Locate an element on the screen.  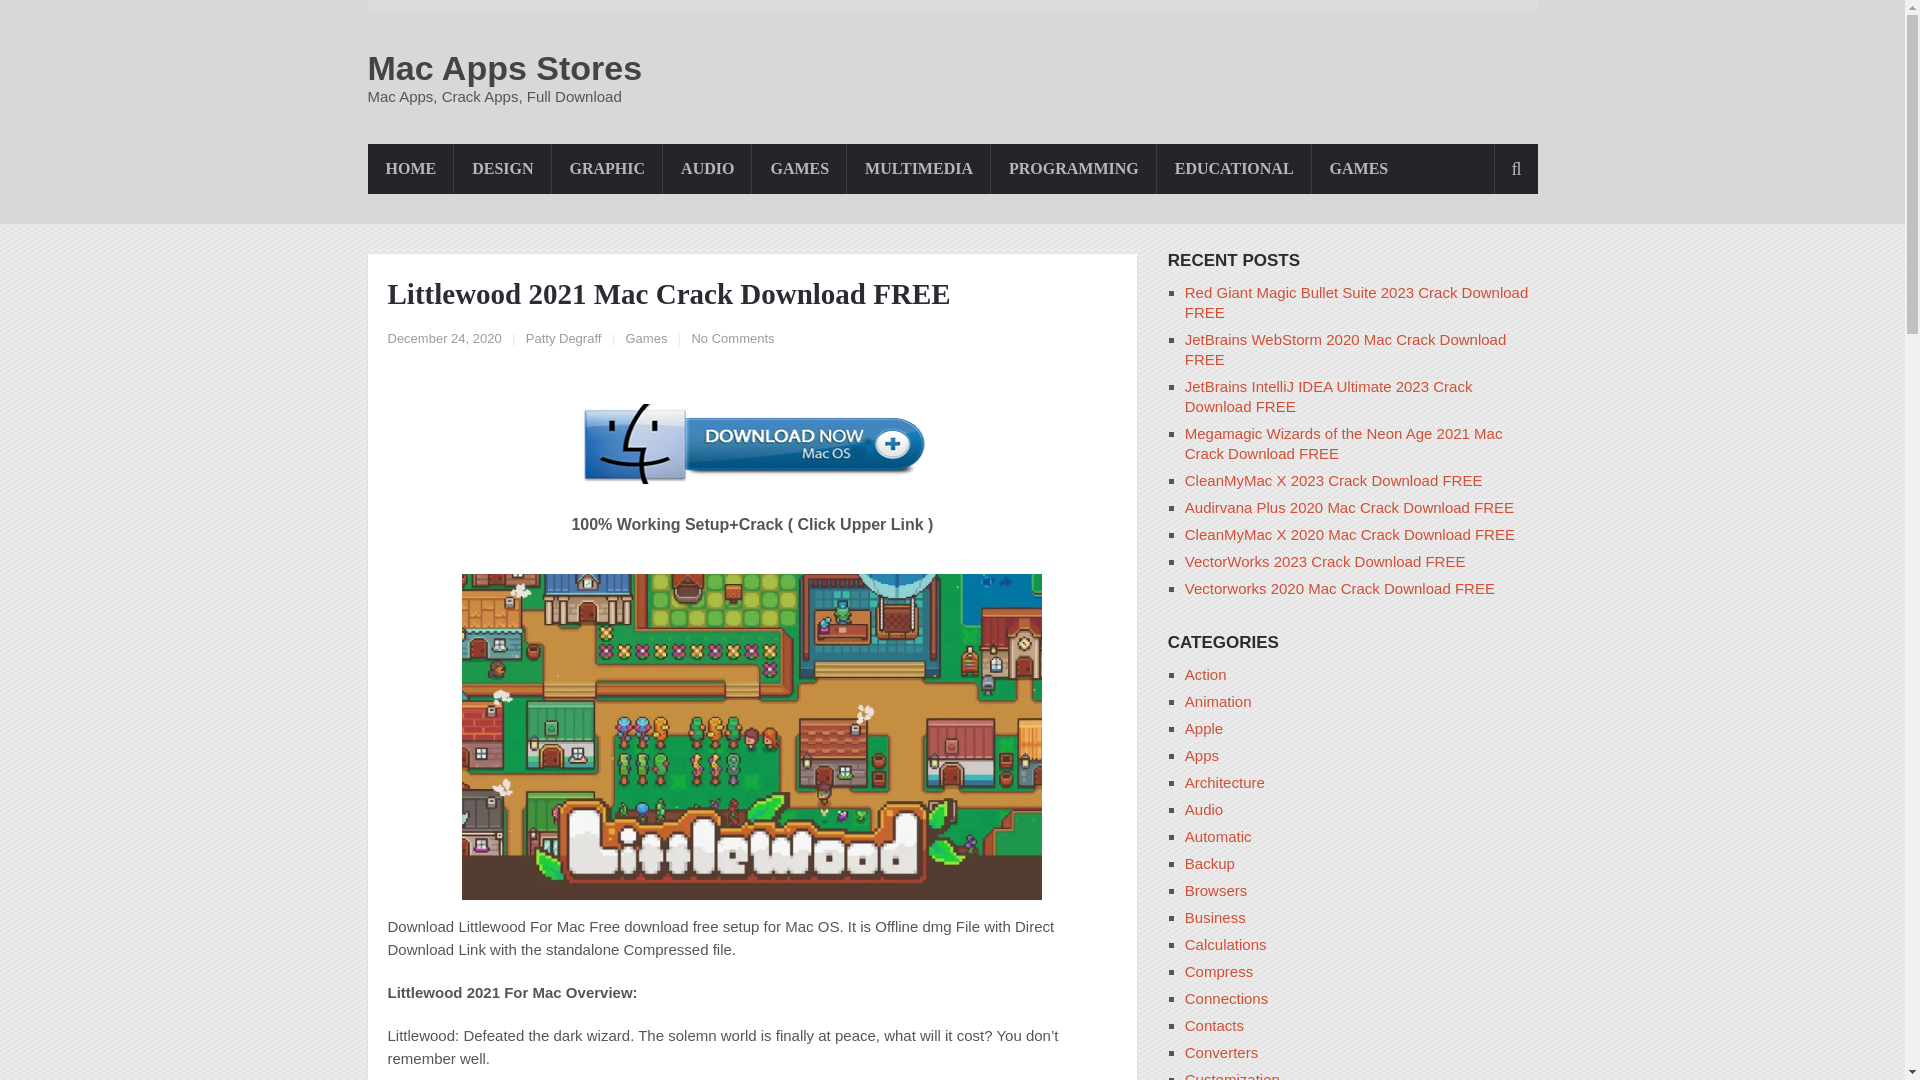
GAMES is located at coordinates (799, 168).